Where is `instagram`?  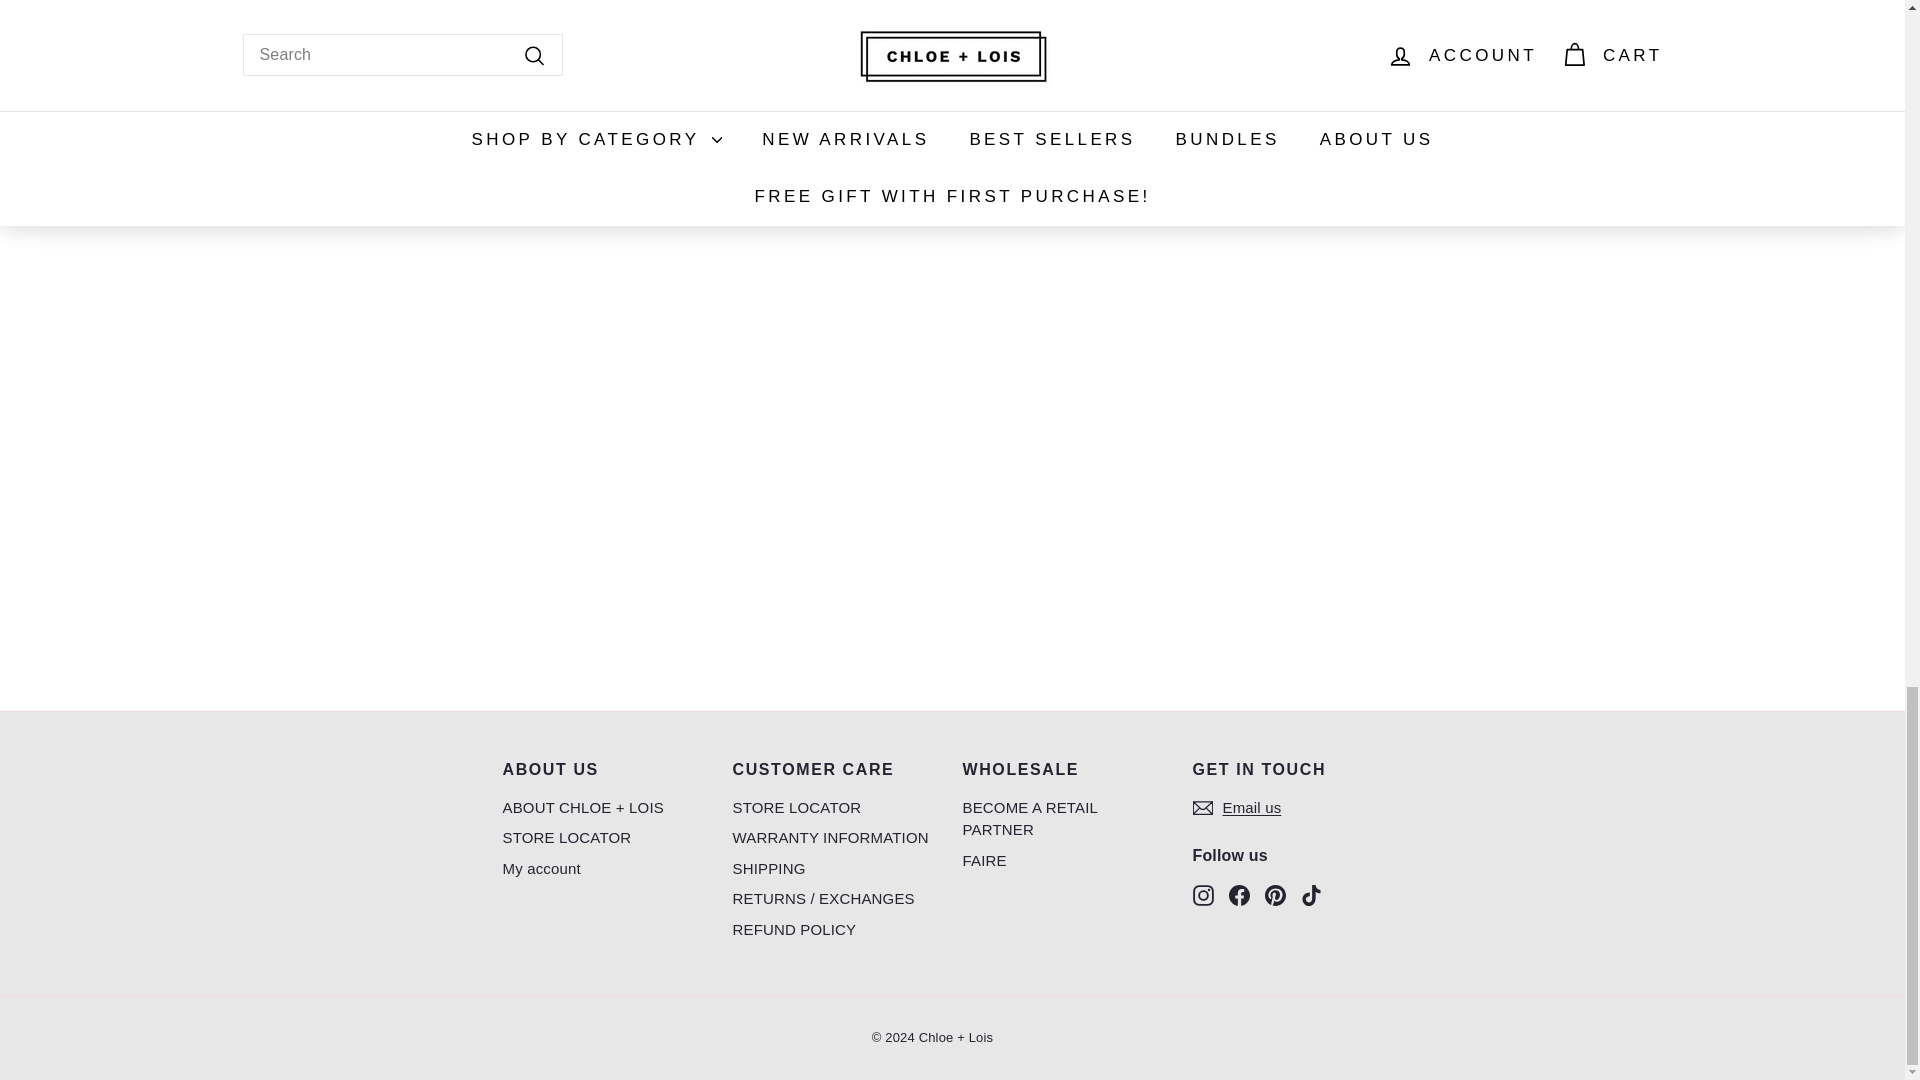 instagram is located at coordinates (1202, 895).